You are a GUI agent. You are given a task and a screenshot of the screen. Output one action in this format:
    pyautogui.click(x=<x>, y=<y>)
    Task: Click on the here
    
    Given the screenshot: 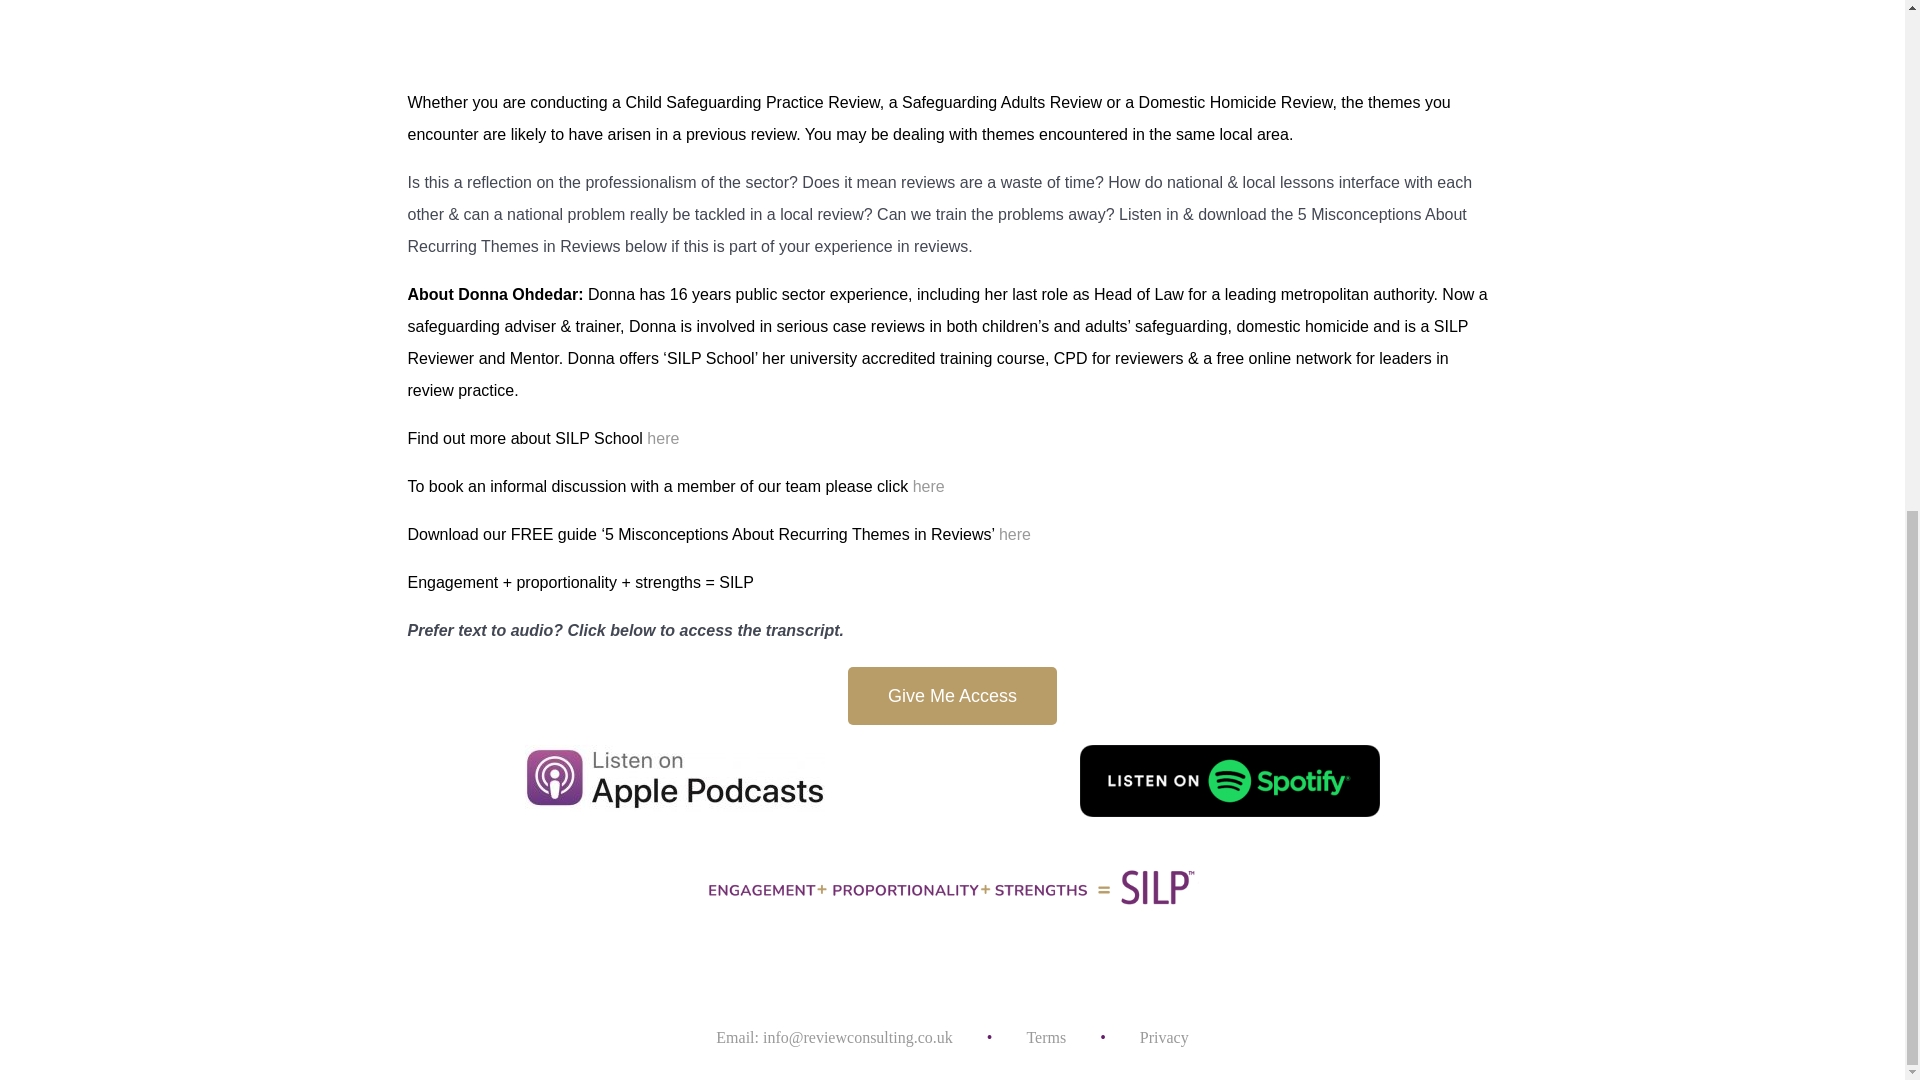 What is the action you would take?
    pyautogui.click(x=663, y=438)
    